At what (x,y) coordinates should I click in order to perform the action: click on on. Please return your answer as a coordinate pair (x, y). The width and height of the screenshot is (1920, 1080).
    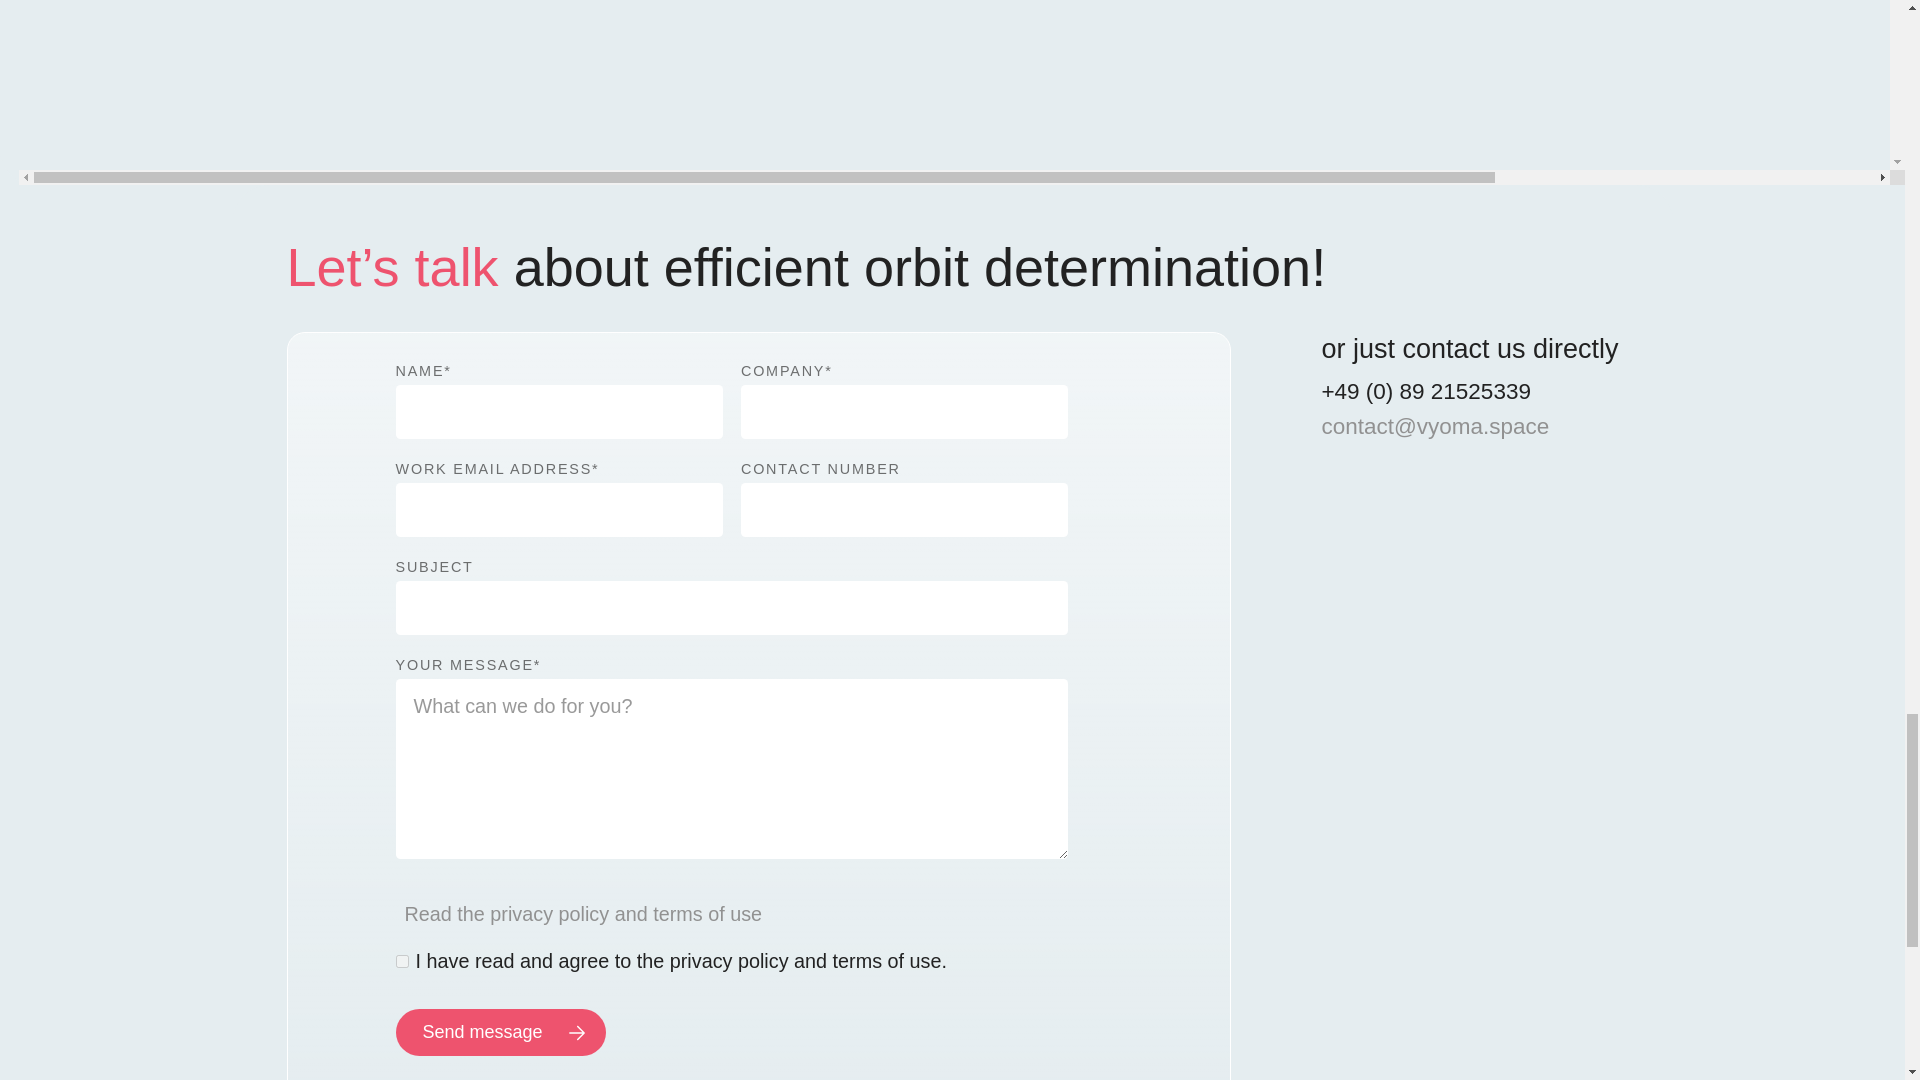
    Looking at the image, I should click on (402, 960).